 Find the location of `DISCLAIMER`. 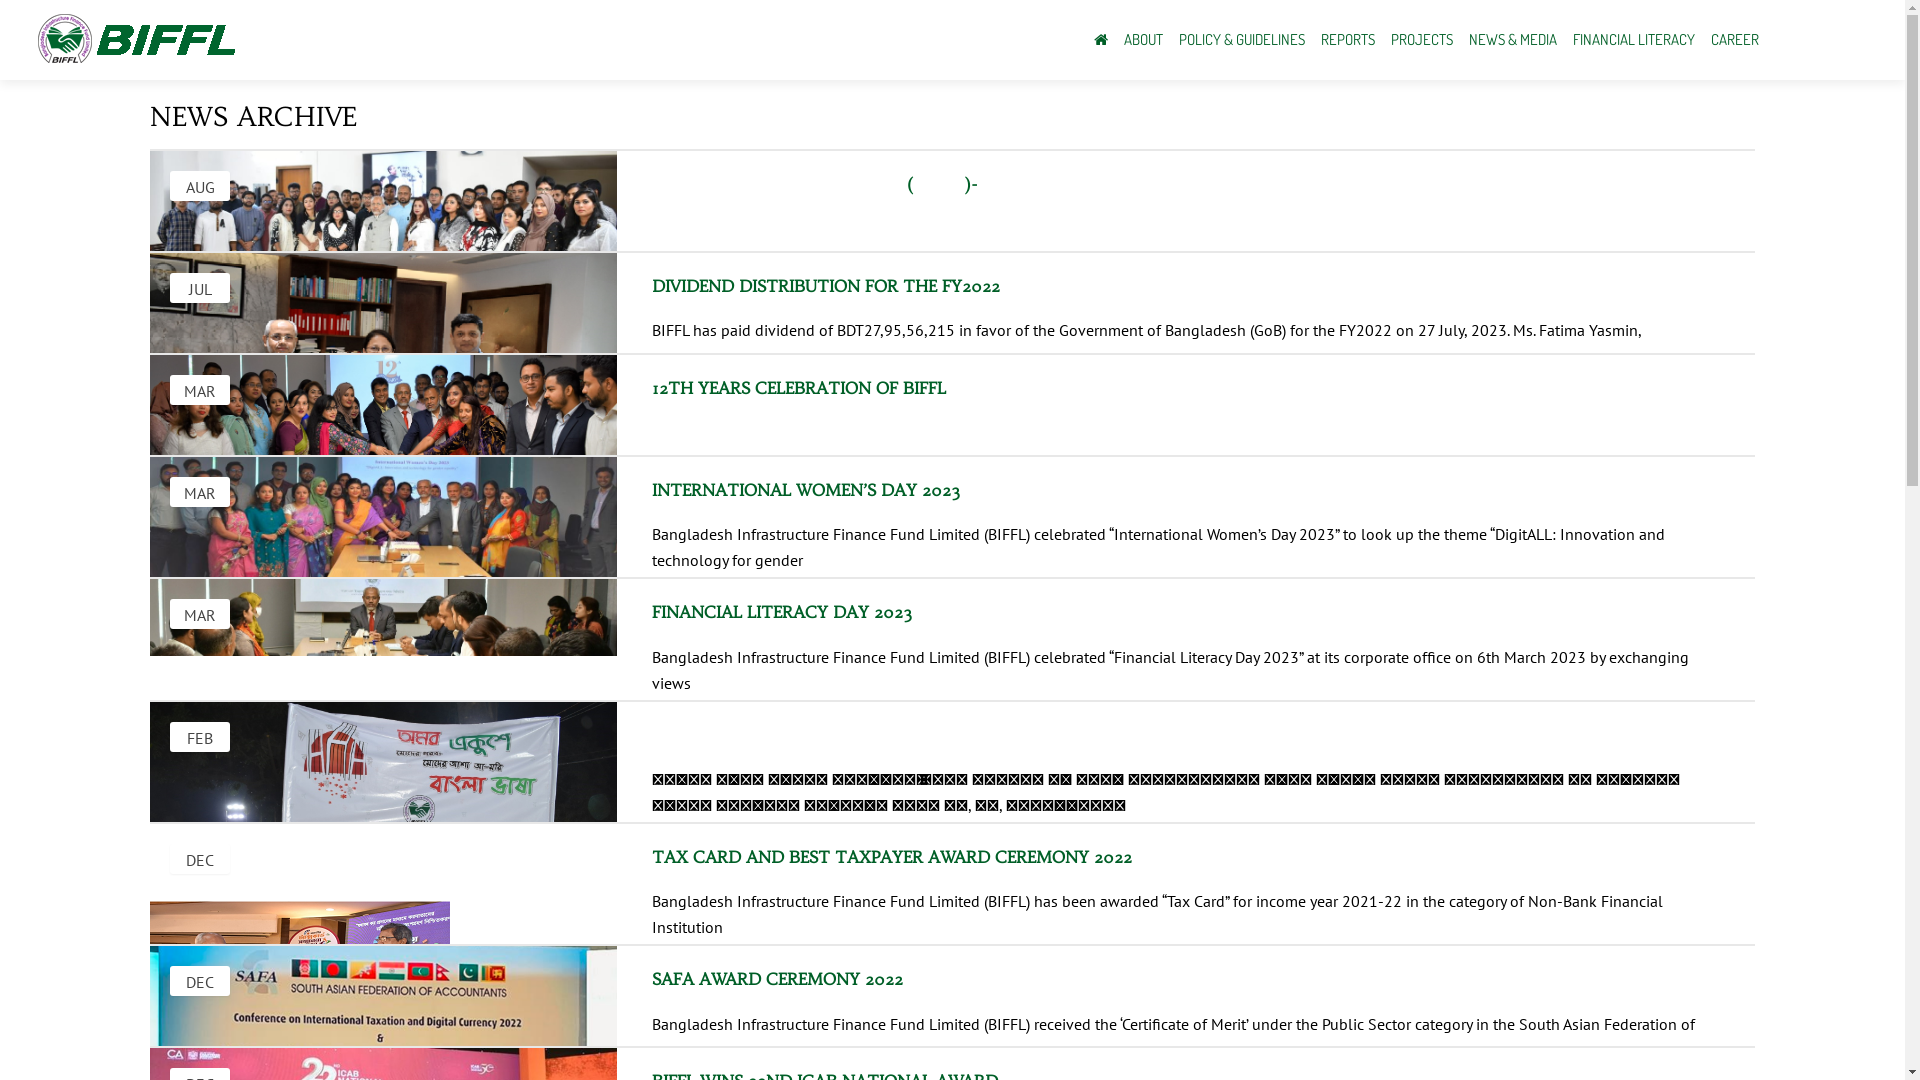

DISCLAIMER is located at coordinates (829, 868).